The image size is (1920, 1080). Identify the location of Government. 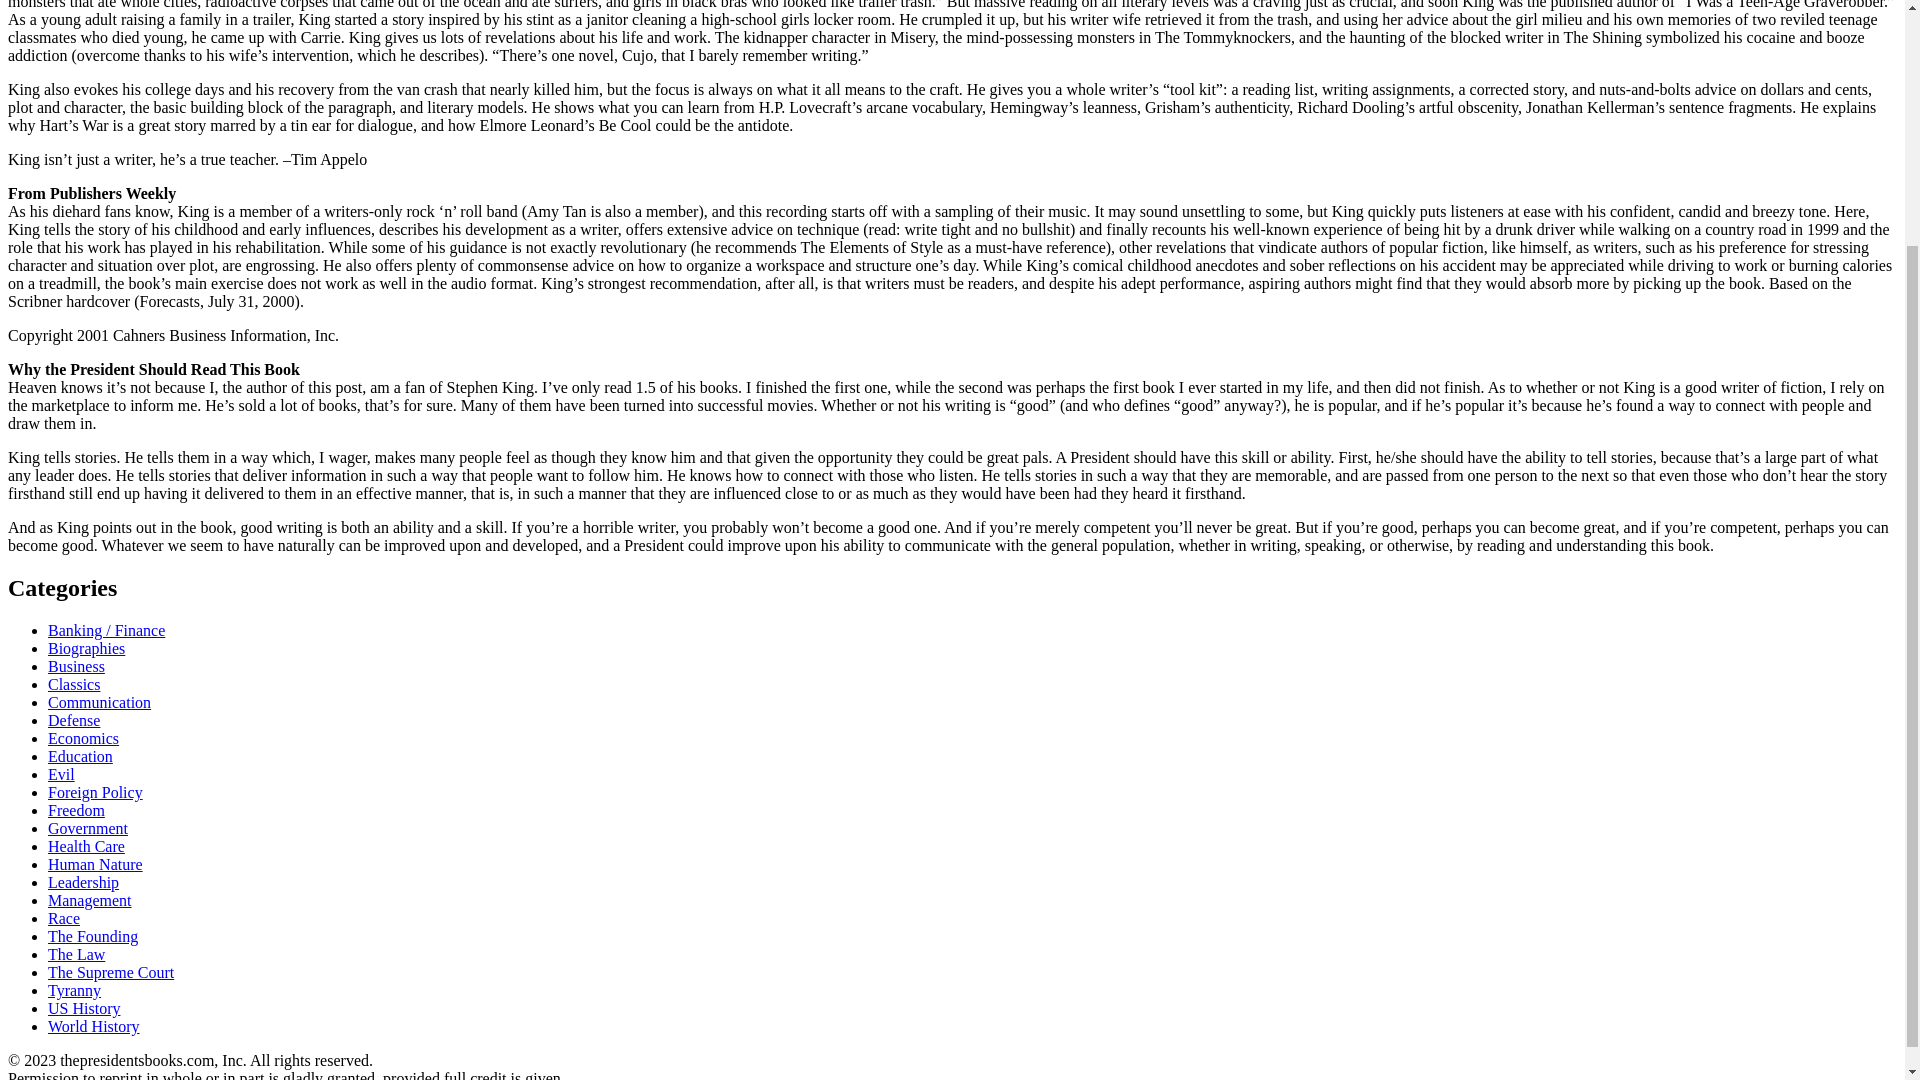
(88, 828).